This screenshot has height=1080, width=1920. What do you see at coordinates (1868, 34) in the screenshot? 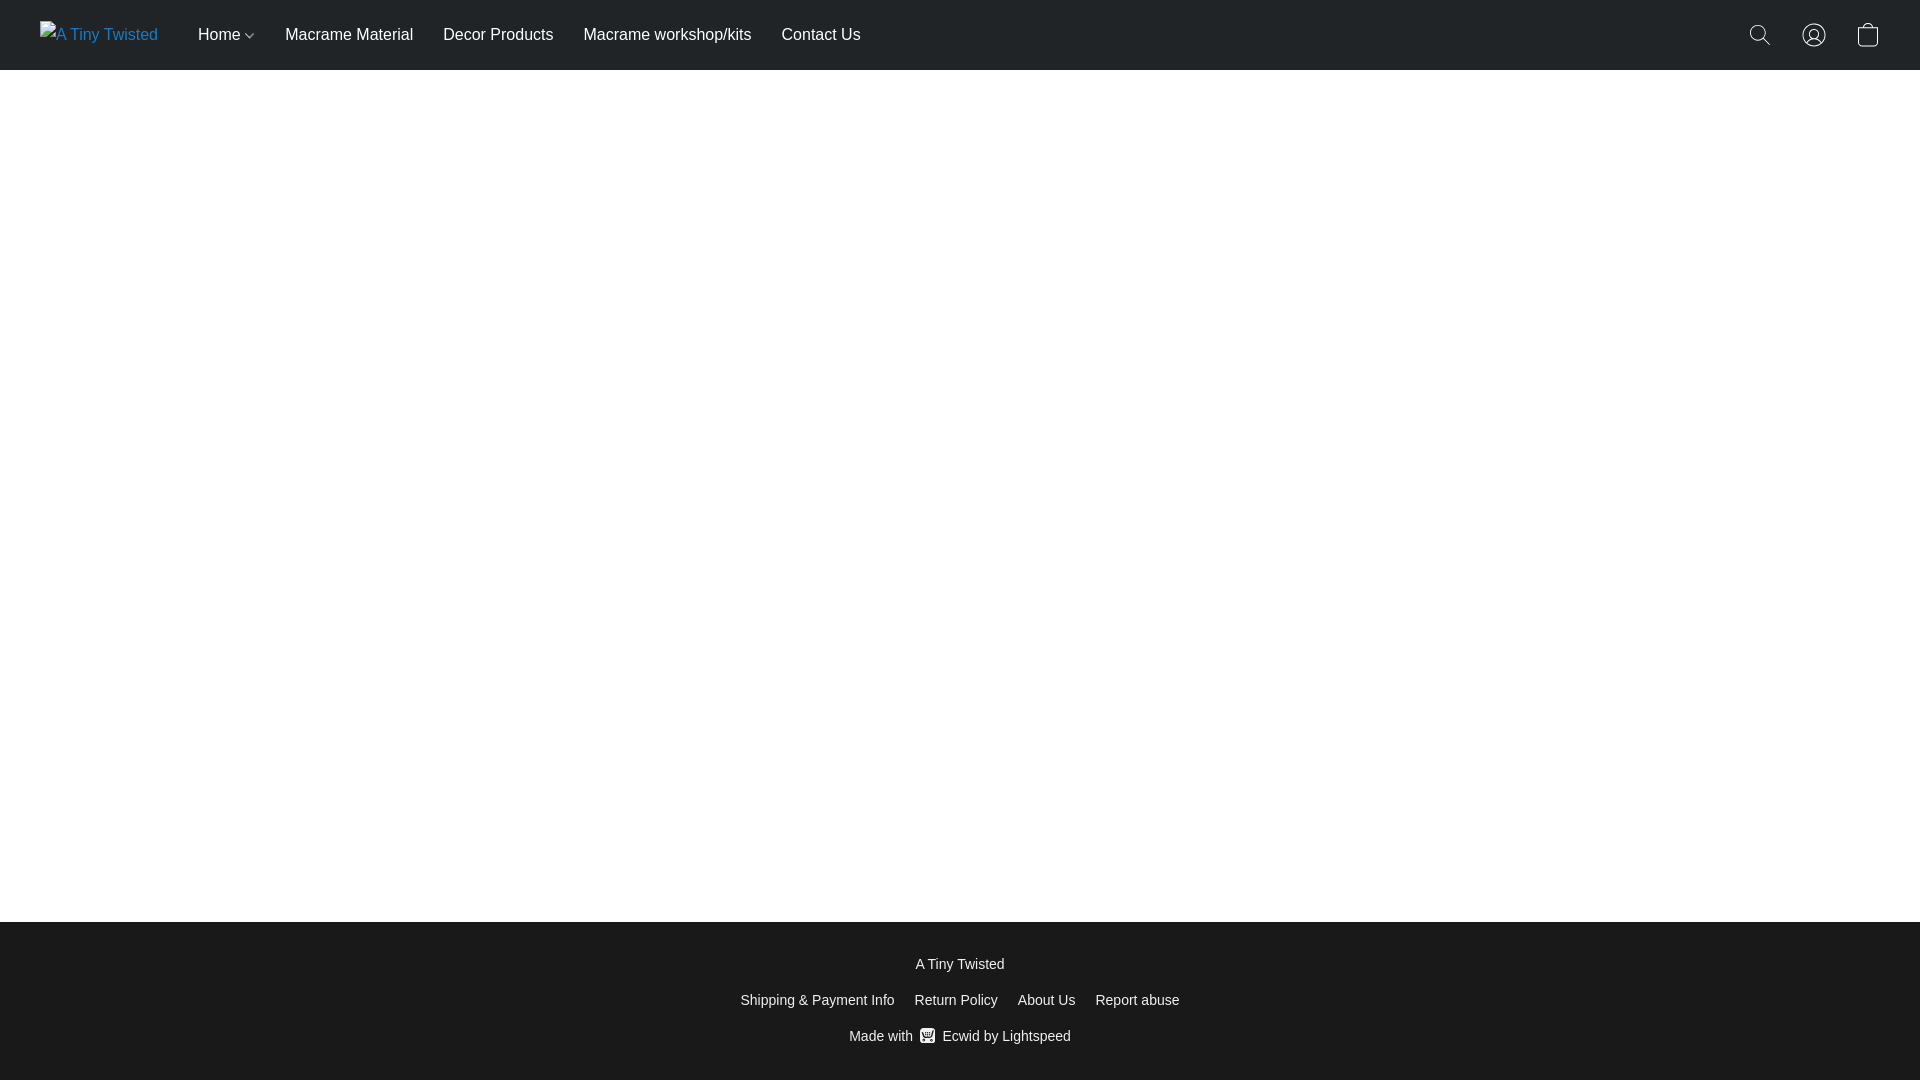
I see `Go to your shopping cart` at bounding box center [1868, 34].